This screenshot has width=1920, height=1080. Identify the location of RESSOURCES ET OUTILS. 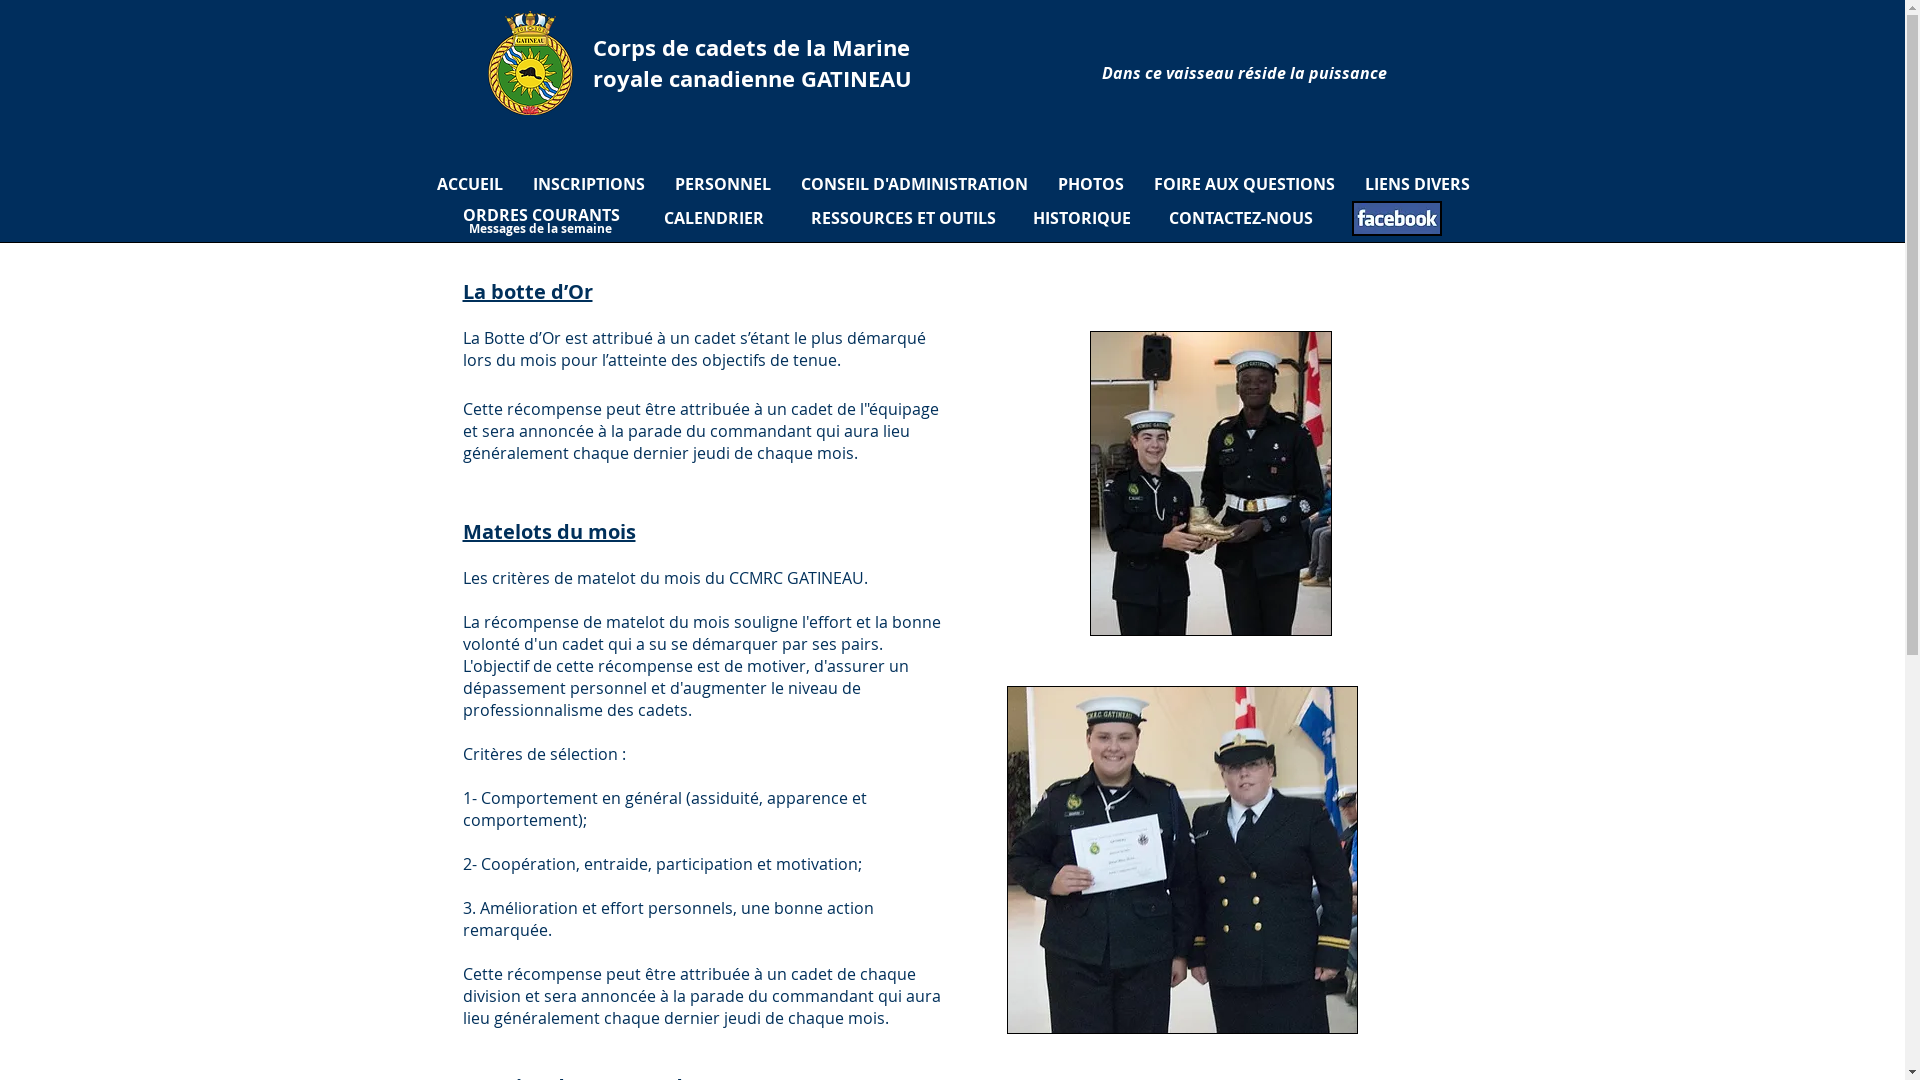
(902, 218).